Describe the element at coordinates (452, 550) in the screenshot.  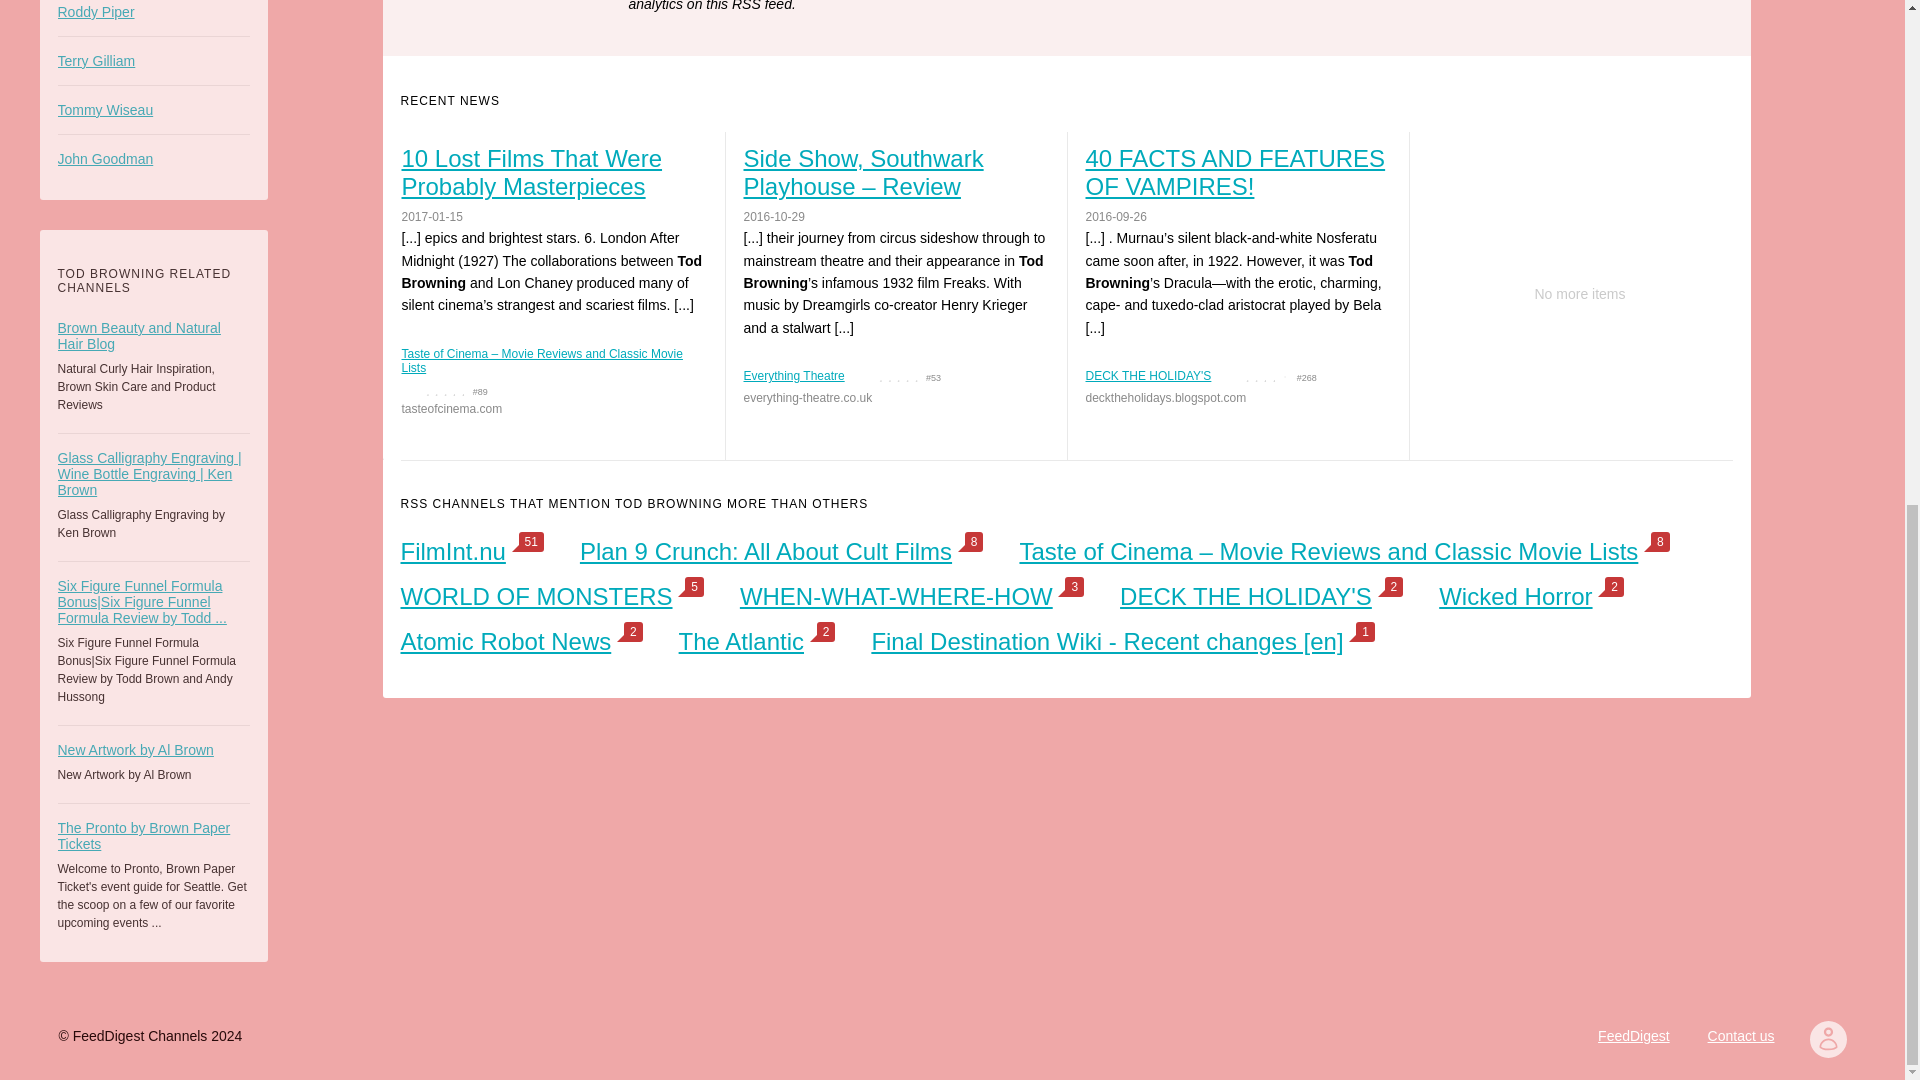
I see `FilmInt.nu` at that location.